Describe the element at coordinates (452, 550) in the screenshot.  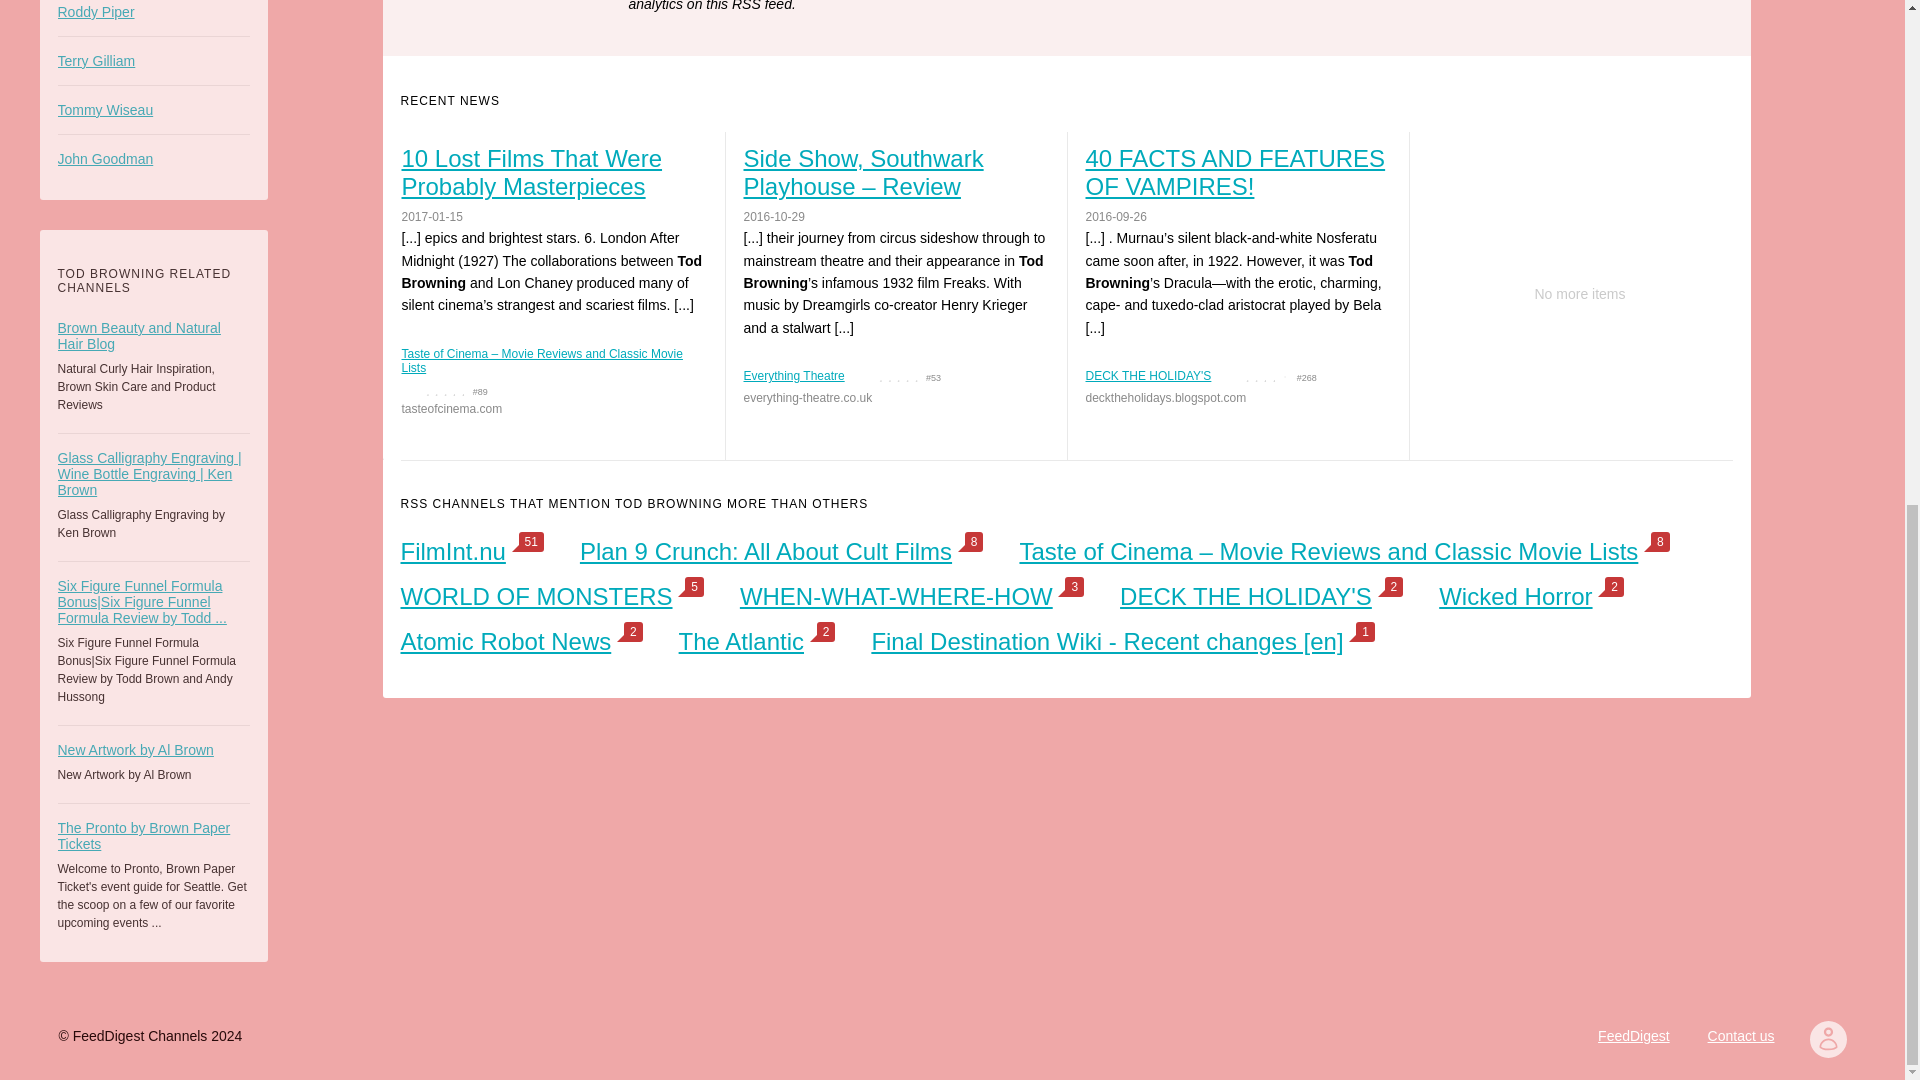
I see `FilmInt.nu` at that location.